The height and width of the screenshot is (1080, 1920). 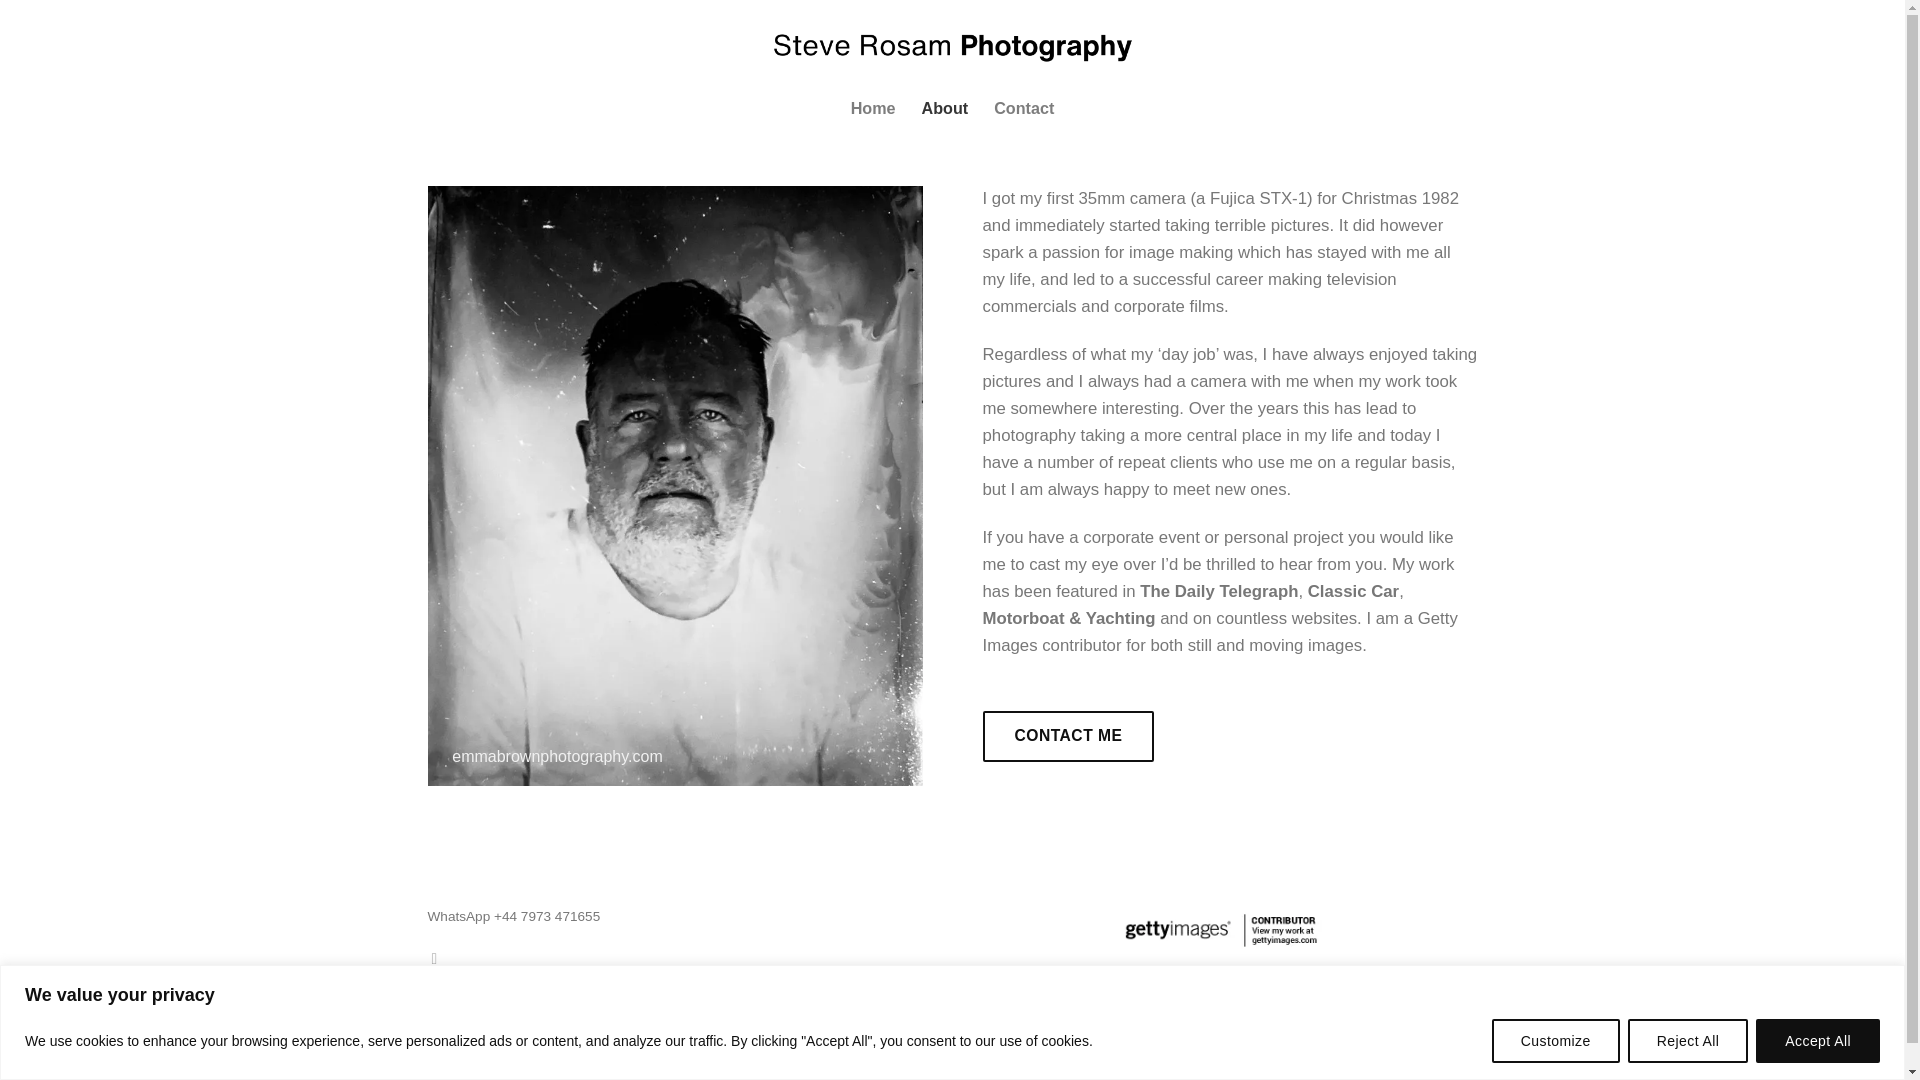 I want to click on About, so click(x=945, y=108).